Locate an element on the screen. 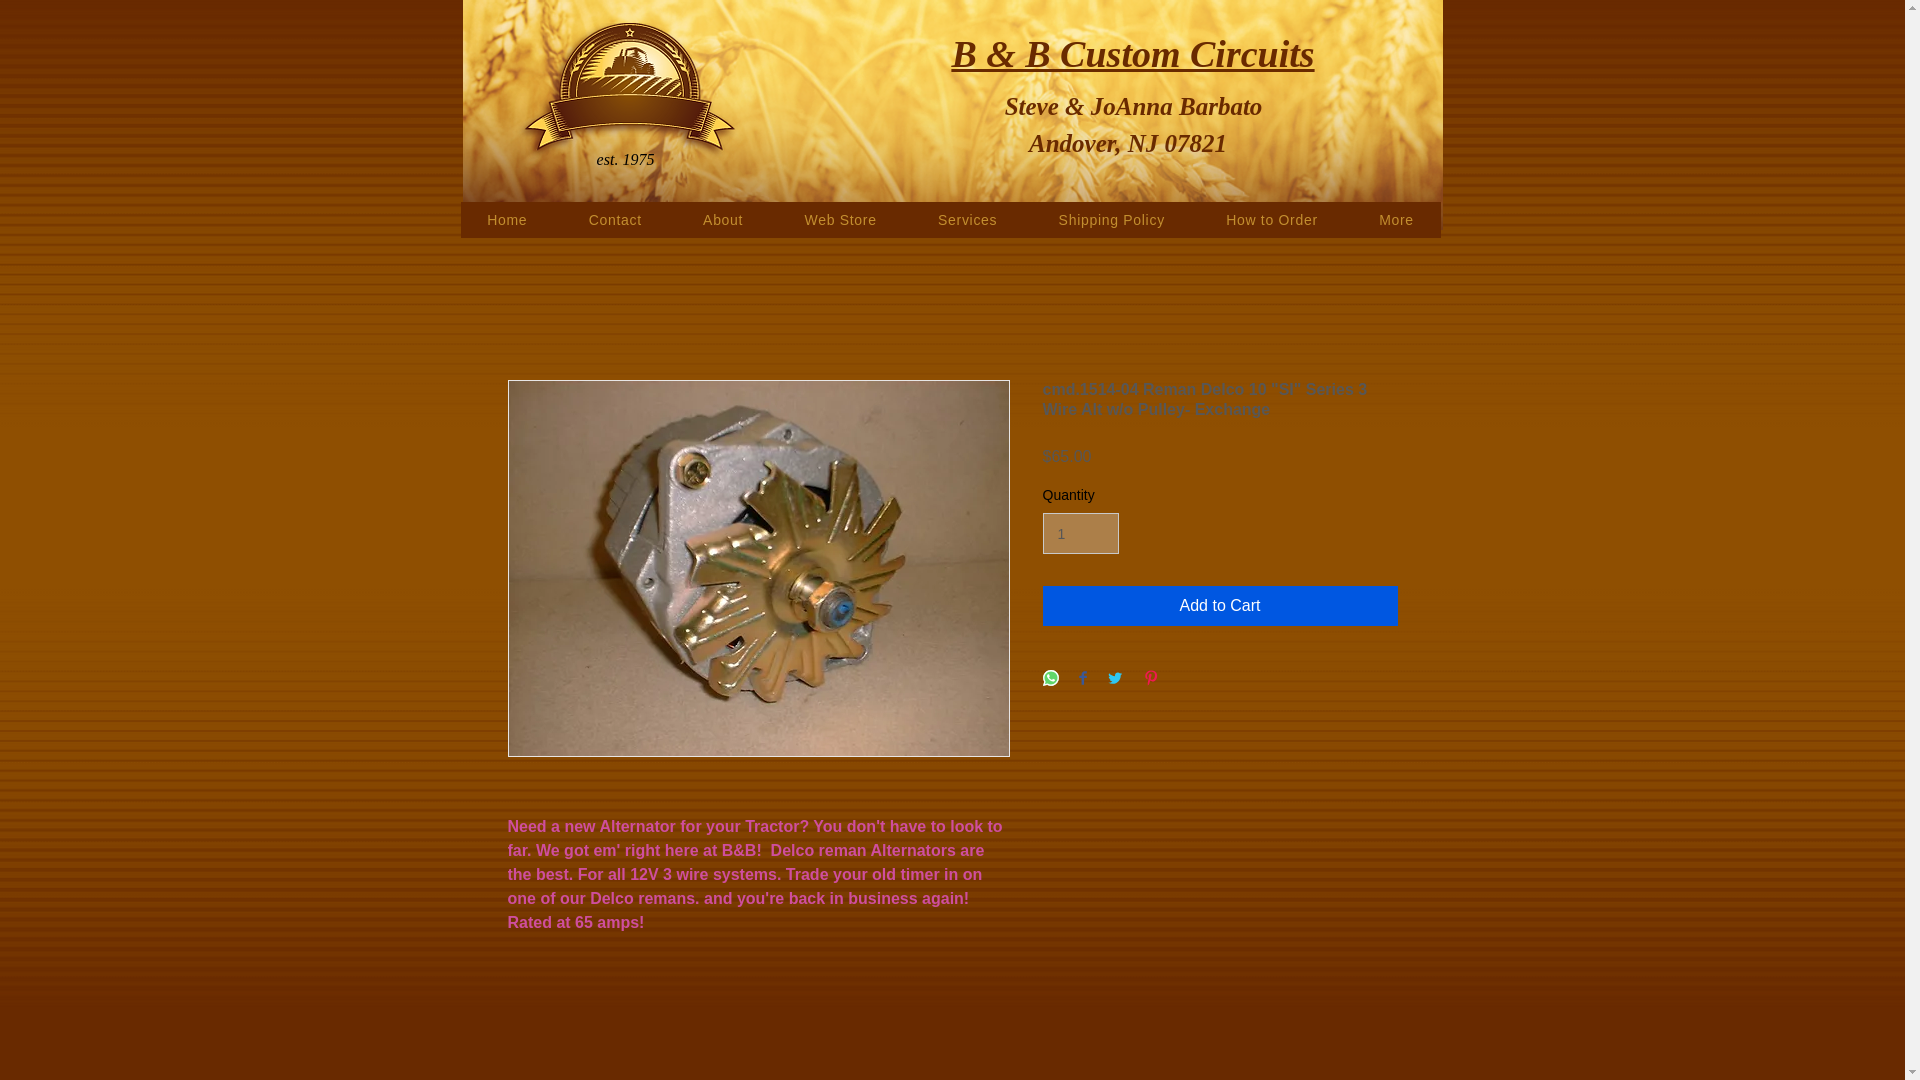  Add to Cart is located at coordinates (1220, 606).